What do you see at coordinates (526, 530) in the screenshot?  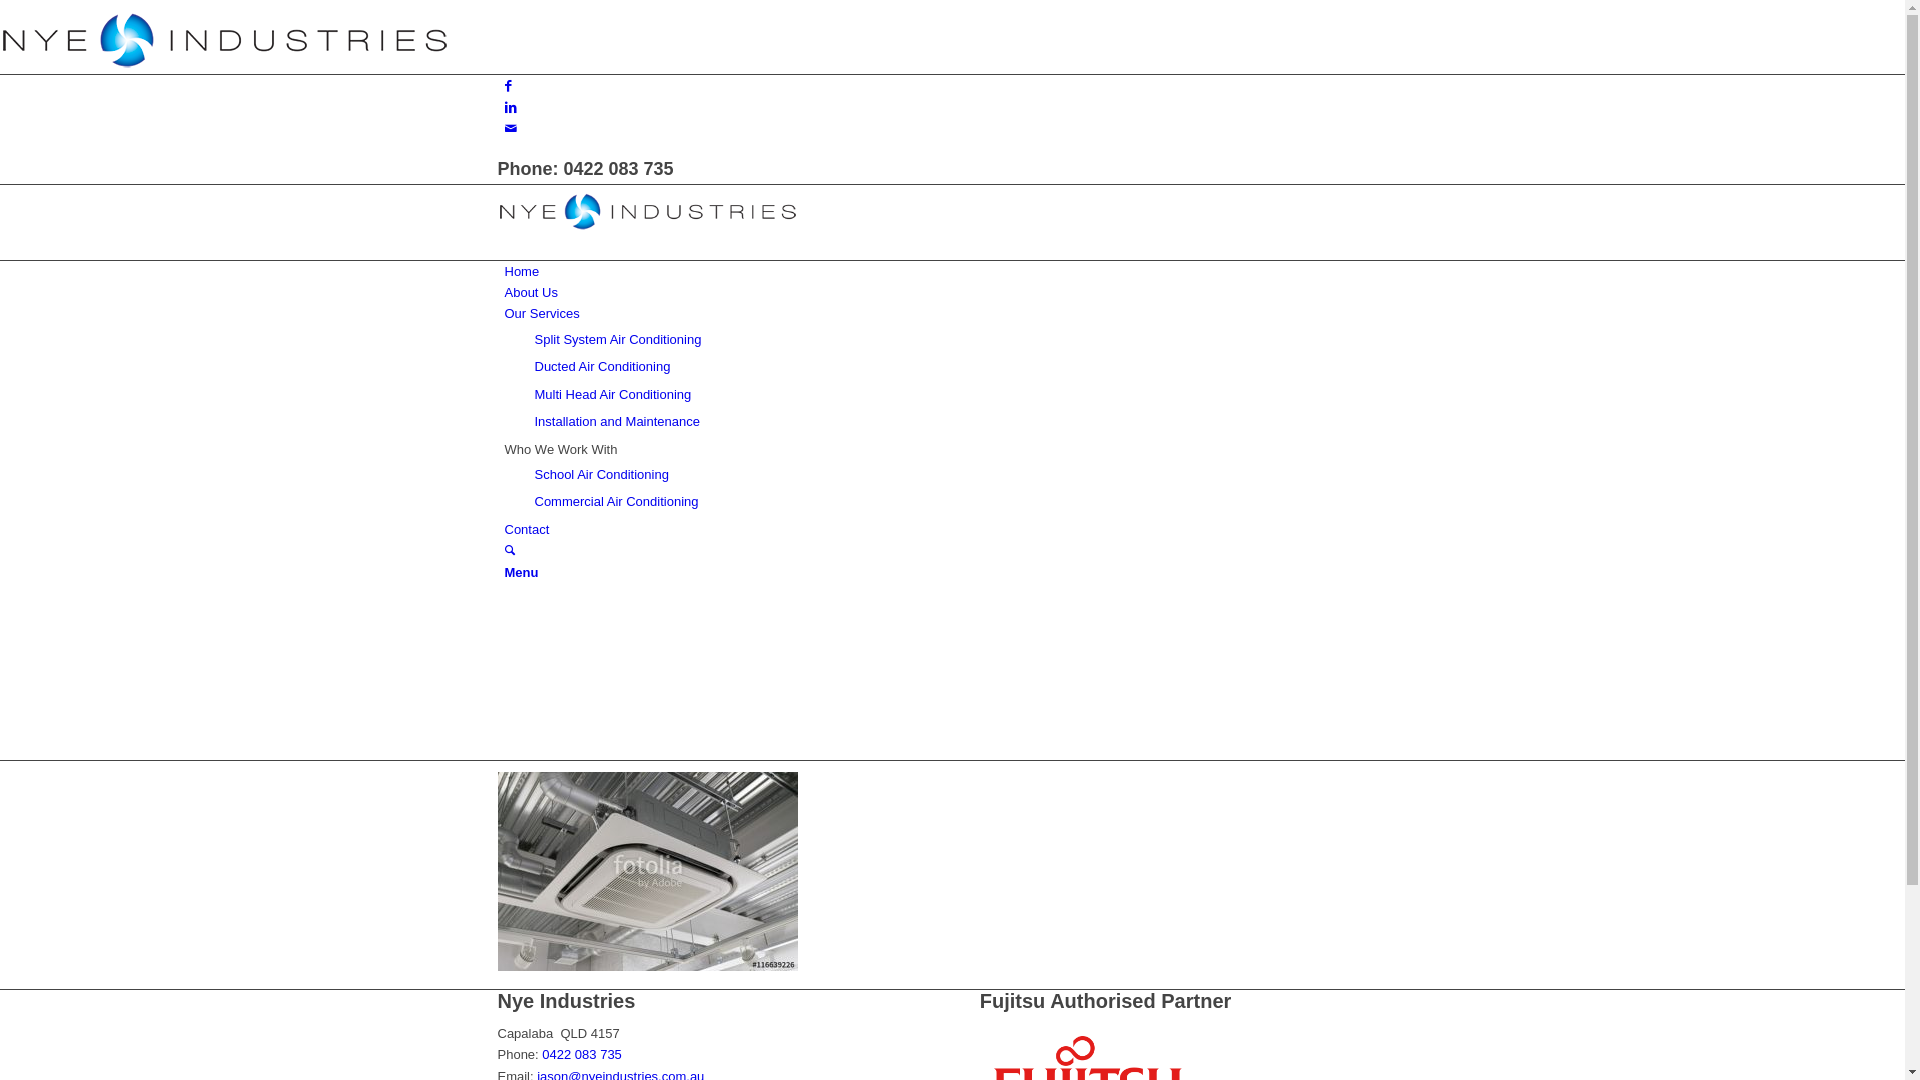 I see `Contact` at bounding box center [526, 530].